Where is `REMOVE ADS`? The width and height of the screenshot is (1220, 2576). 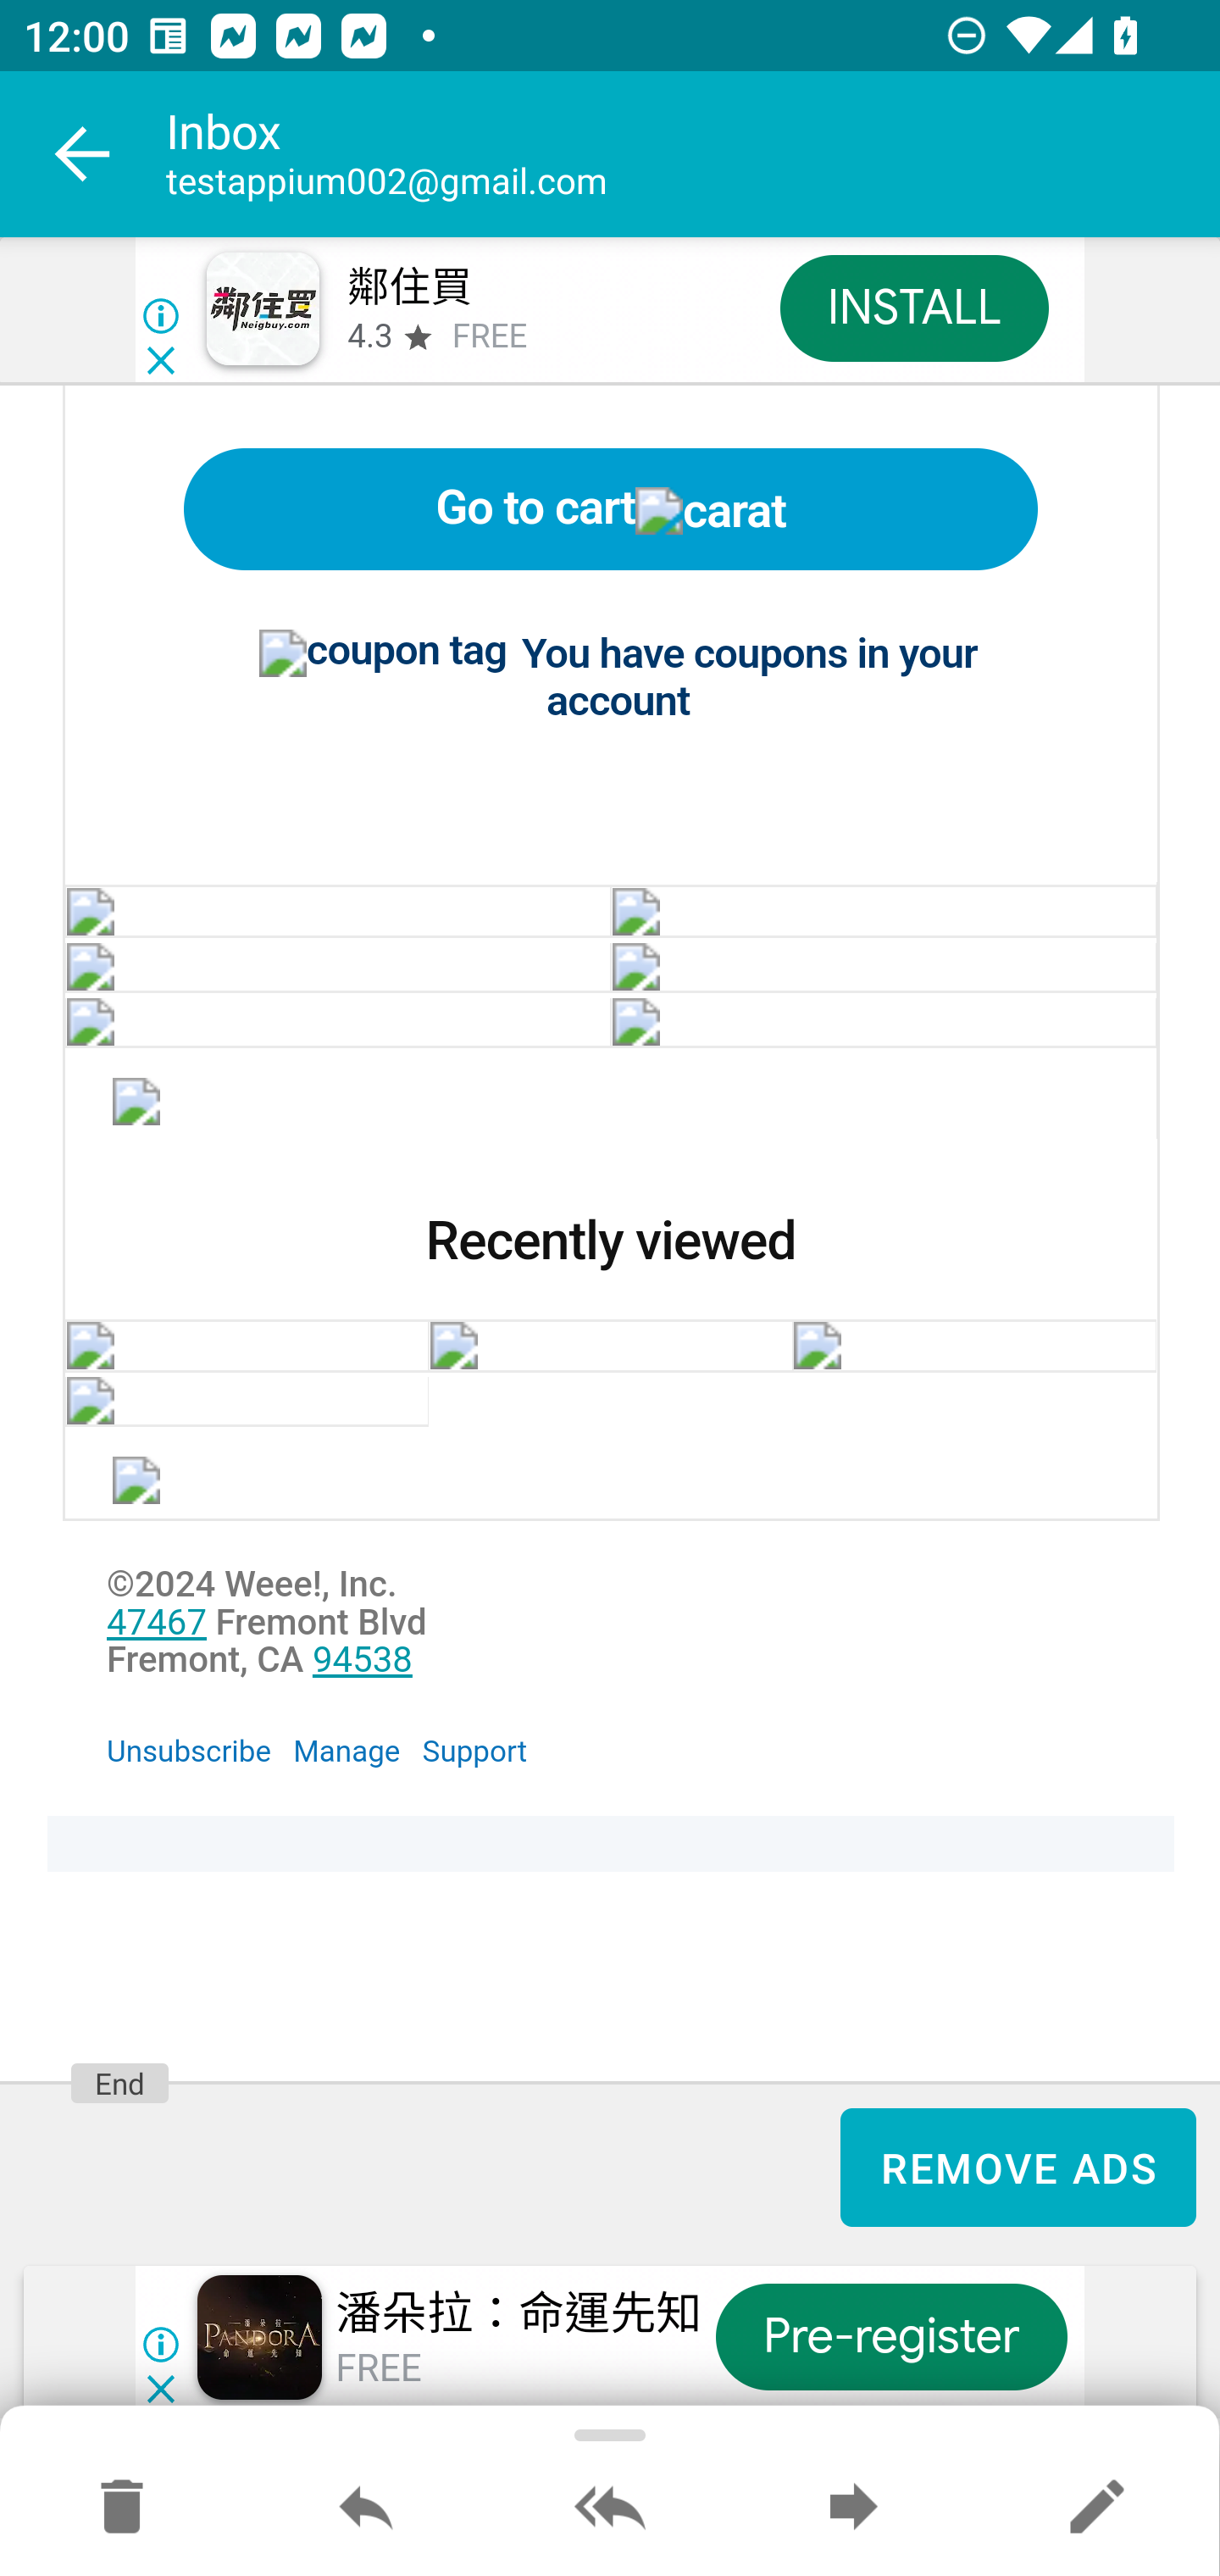 REMOVE ADS is located at coordinates (1018, 2166).